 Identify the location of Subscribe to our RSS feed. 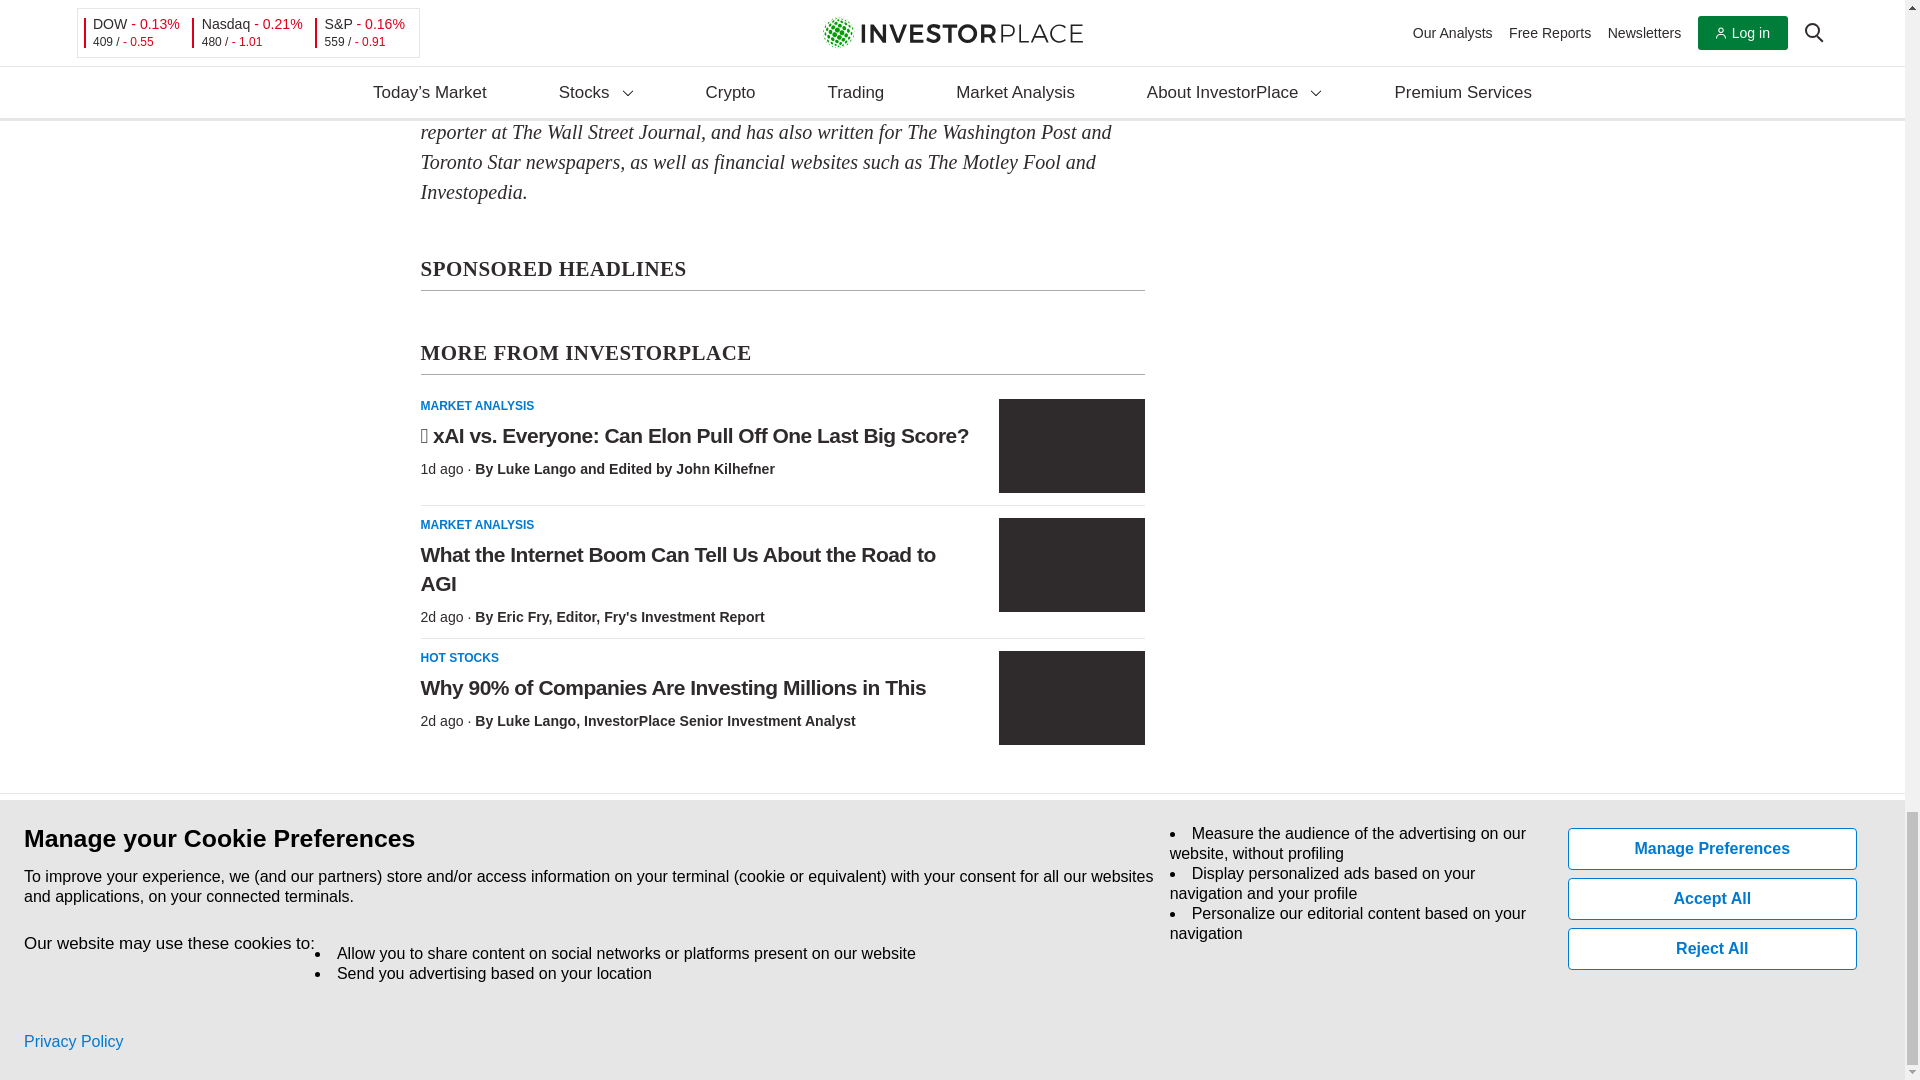
(514, 938).